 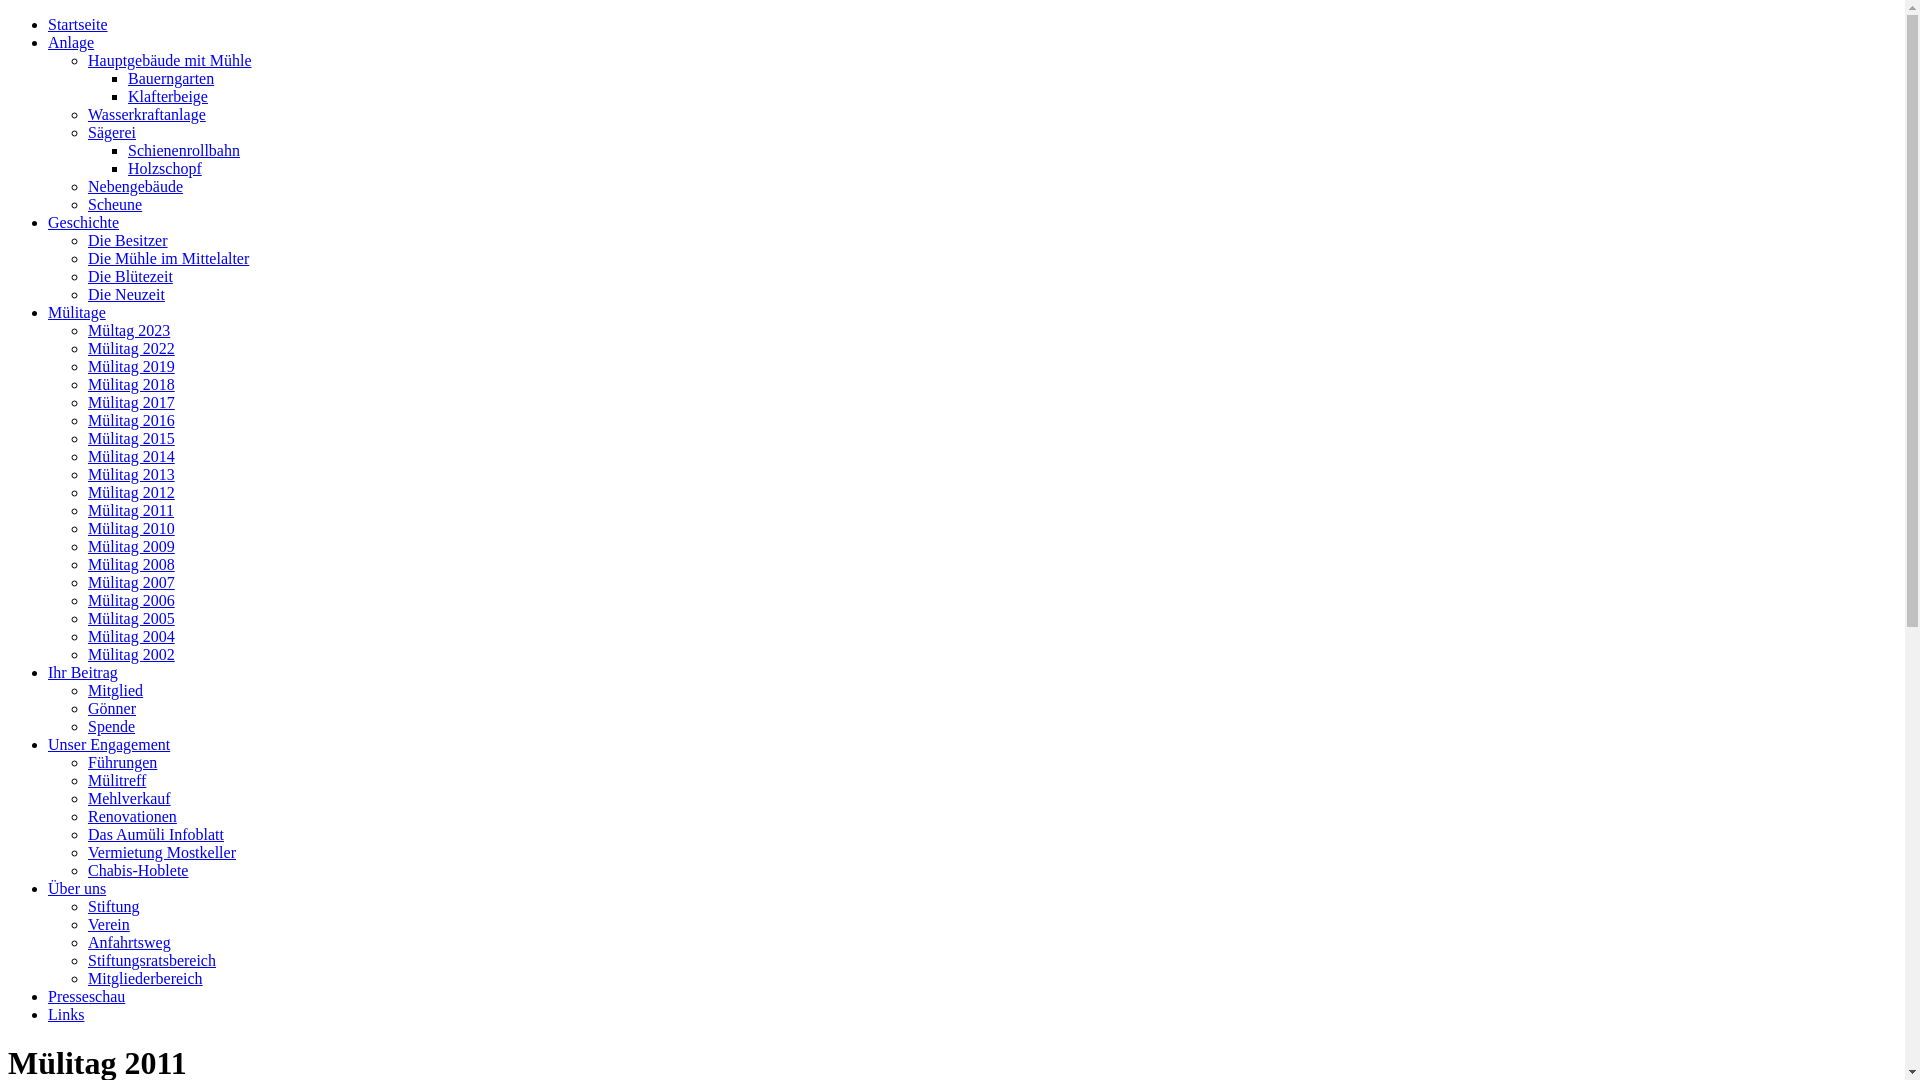 I want to click on Vermietung Mostkeller, so click(x=162, y=852).